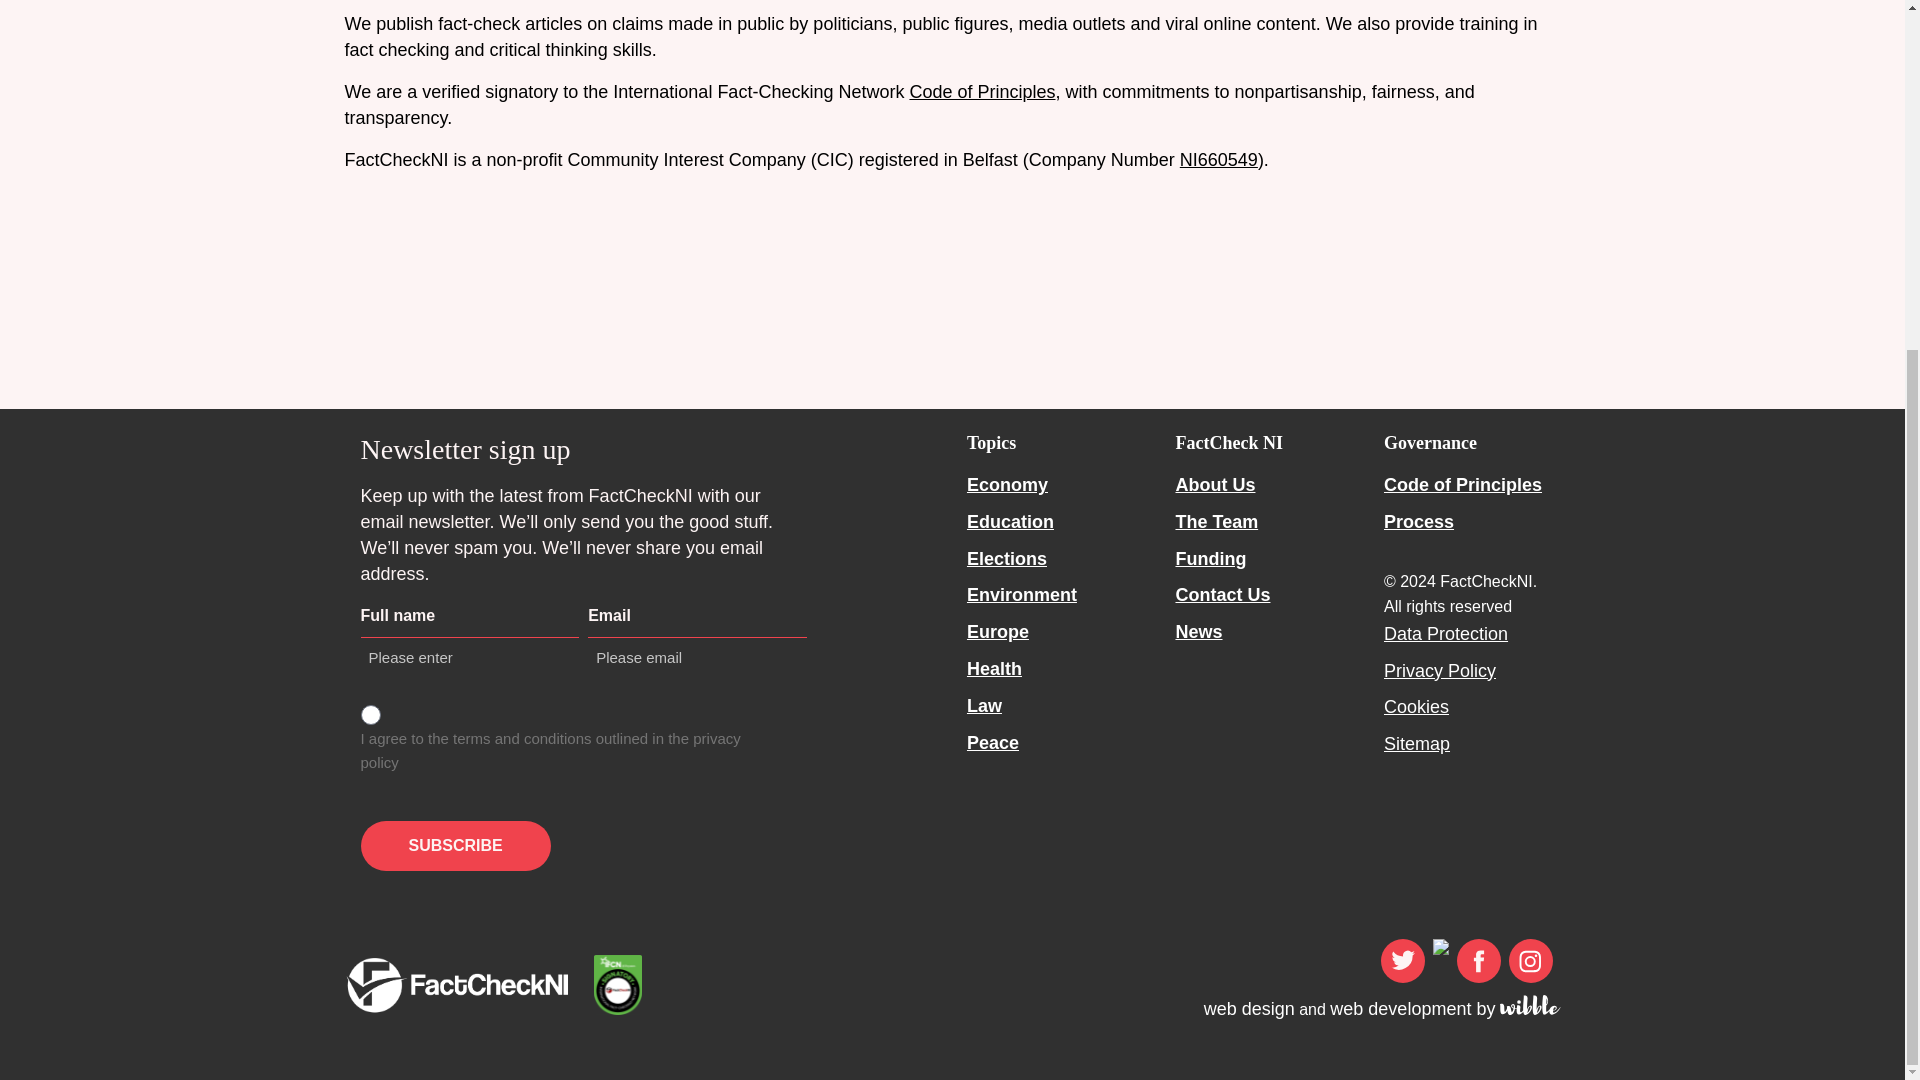  Describe the element at coordinates (1008, 484) in the screenshot. I see `Economy` at that location.